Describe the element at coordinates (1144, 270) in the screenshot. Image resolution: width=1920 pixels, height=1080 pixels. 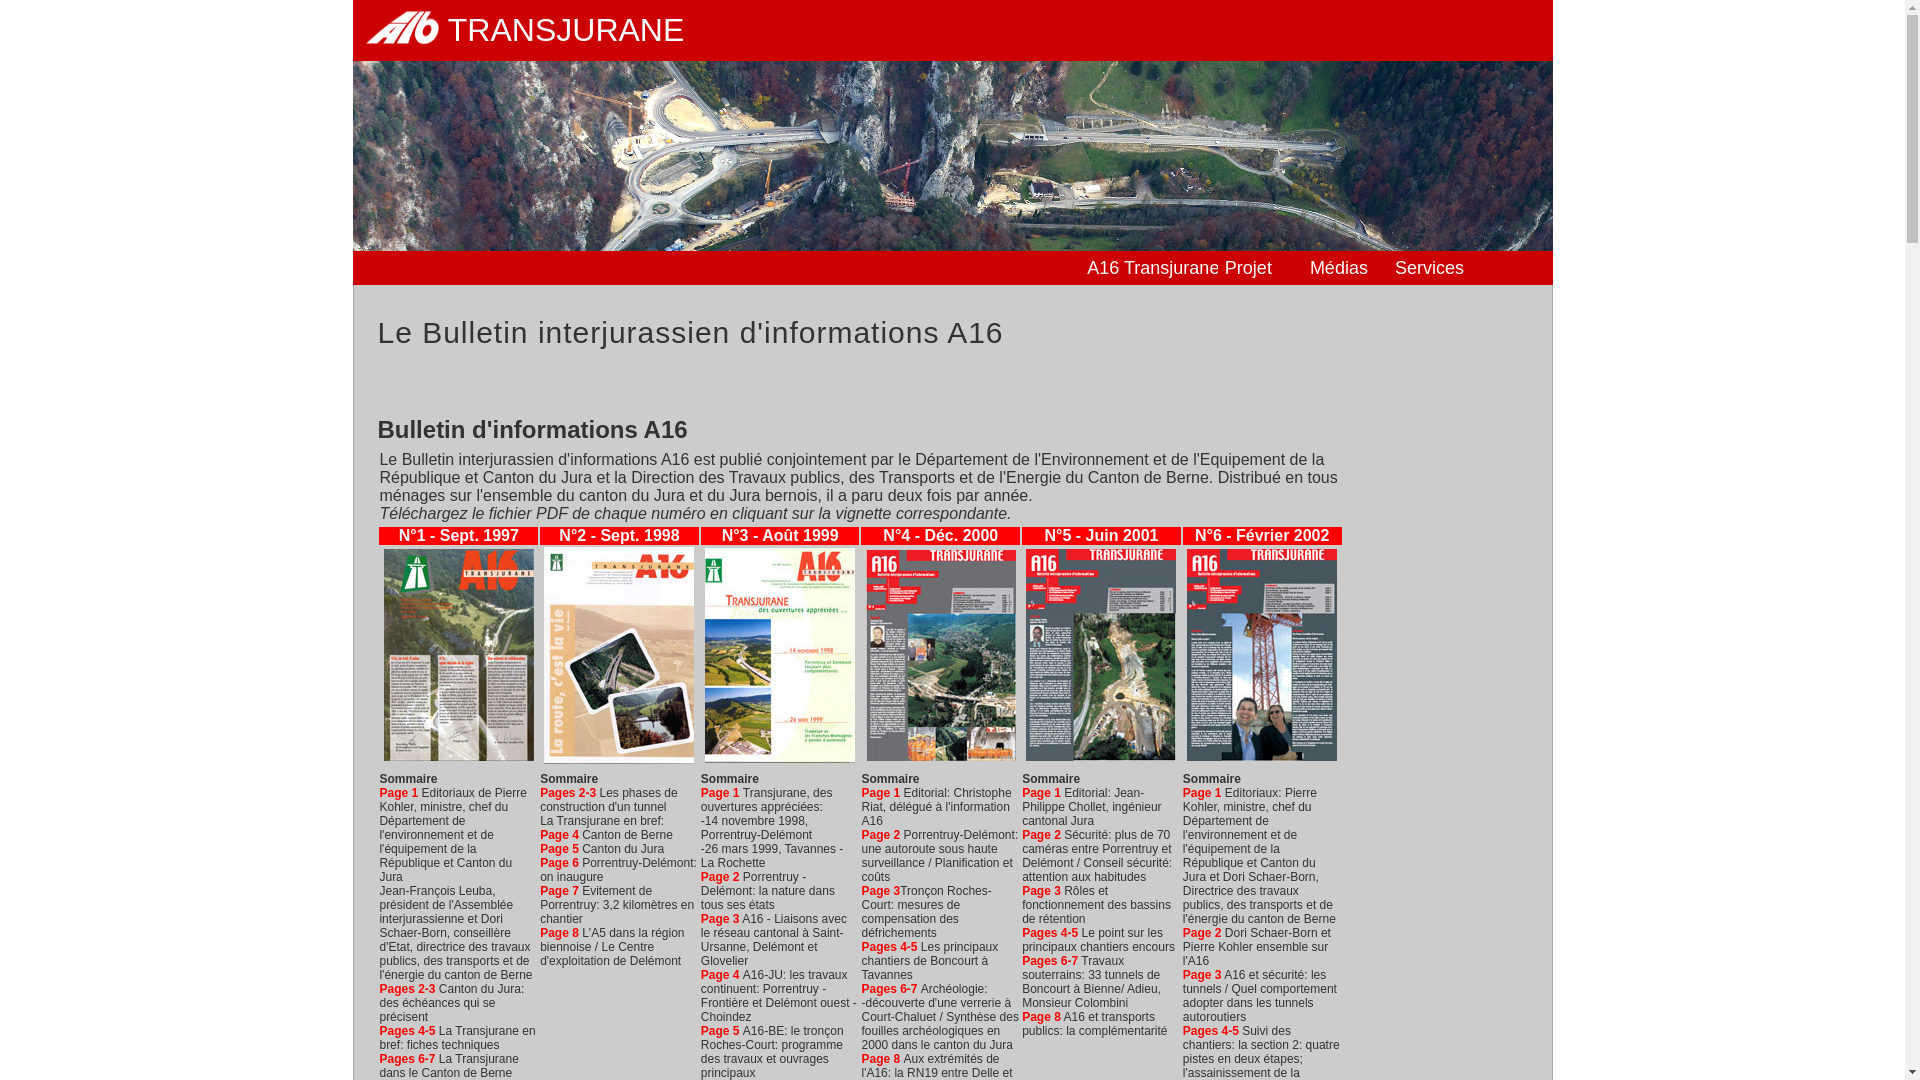
I see `A16 Transjurane ` at that location.